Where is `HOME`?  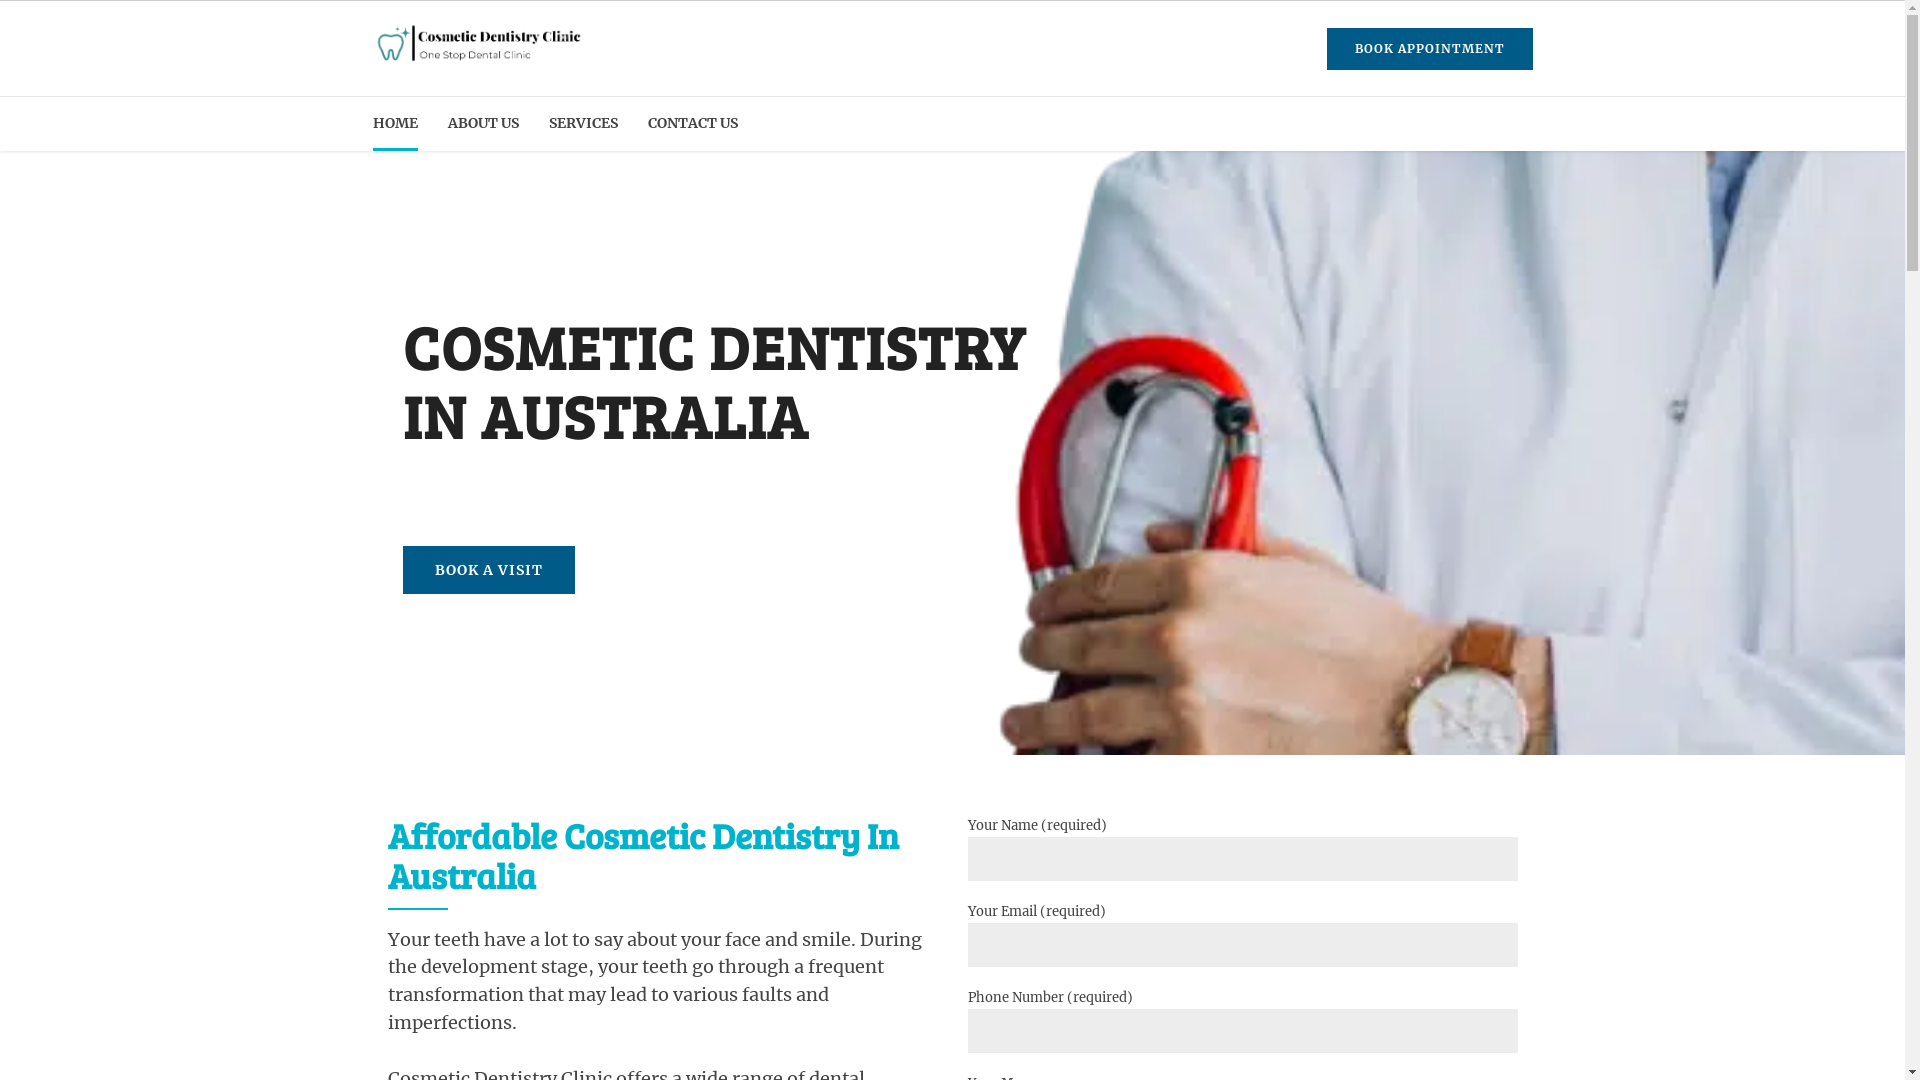 HOME is located at coordinates (394, 124).